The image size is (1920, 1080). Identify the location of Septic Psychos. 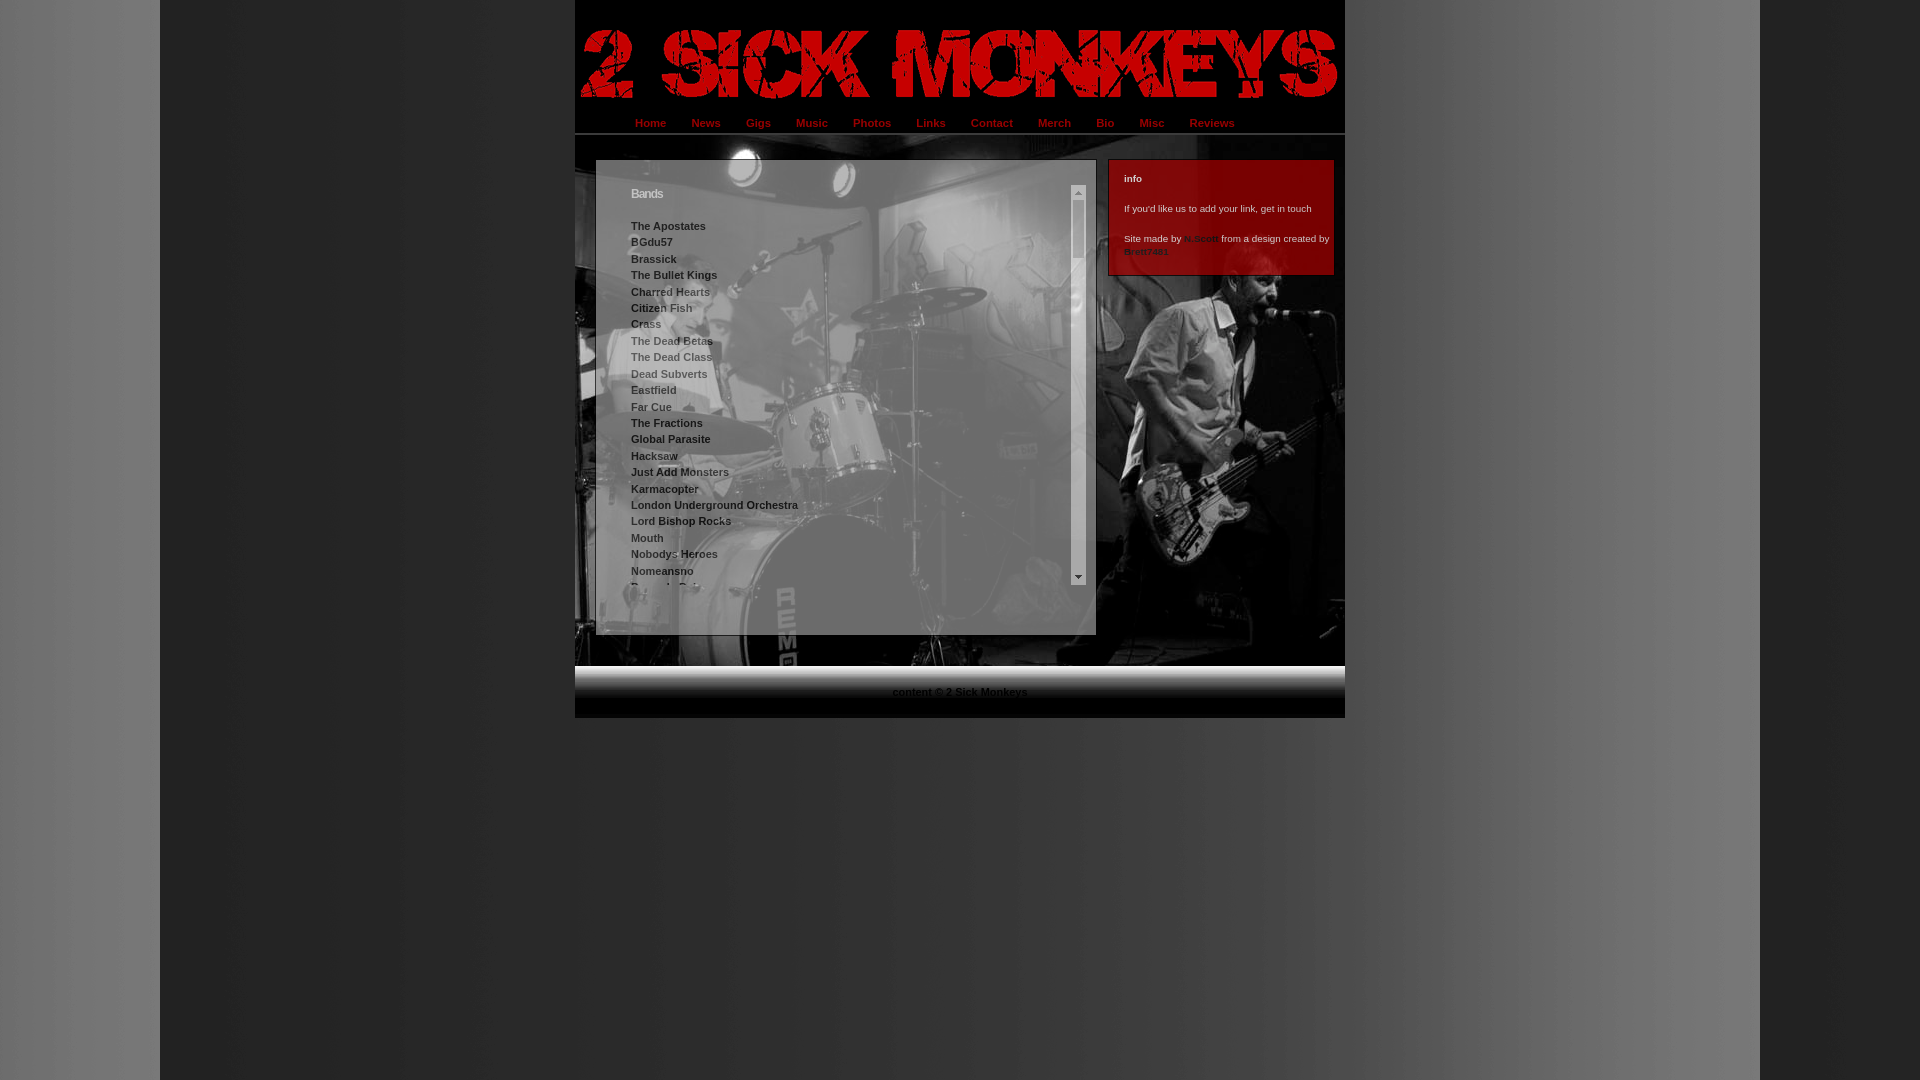
(672, 718).